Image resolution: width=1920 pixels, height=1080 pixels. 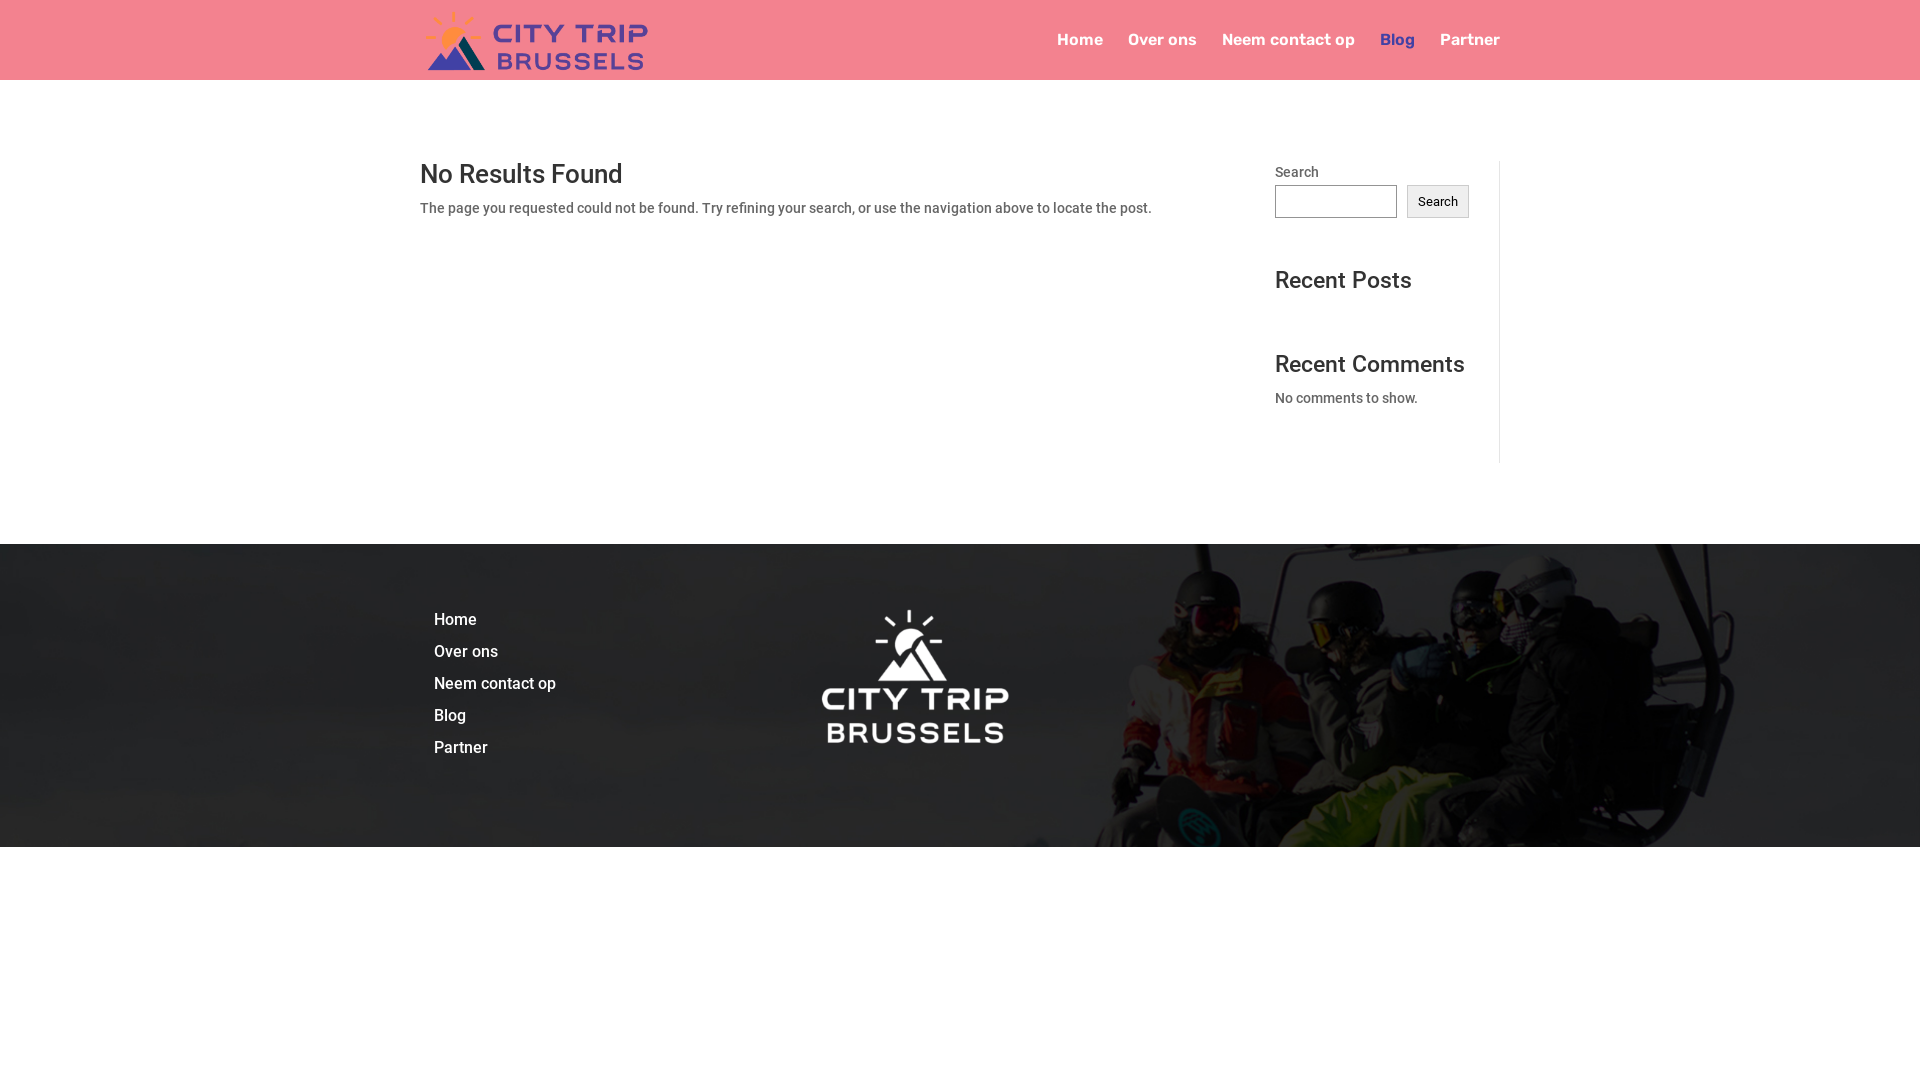 What do you see at coordinates (456, 620) in the screenshot?
I see `Home` at bounding box center [456, 620].